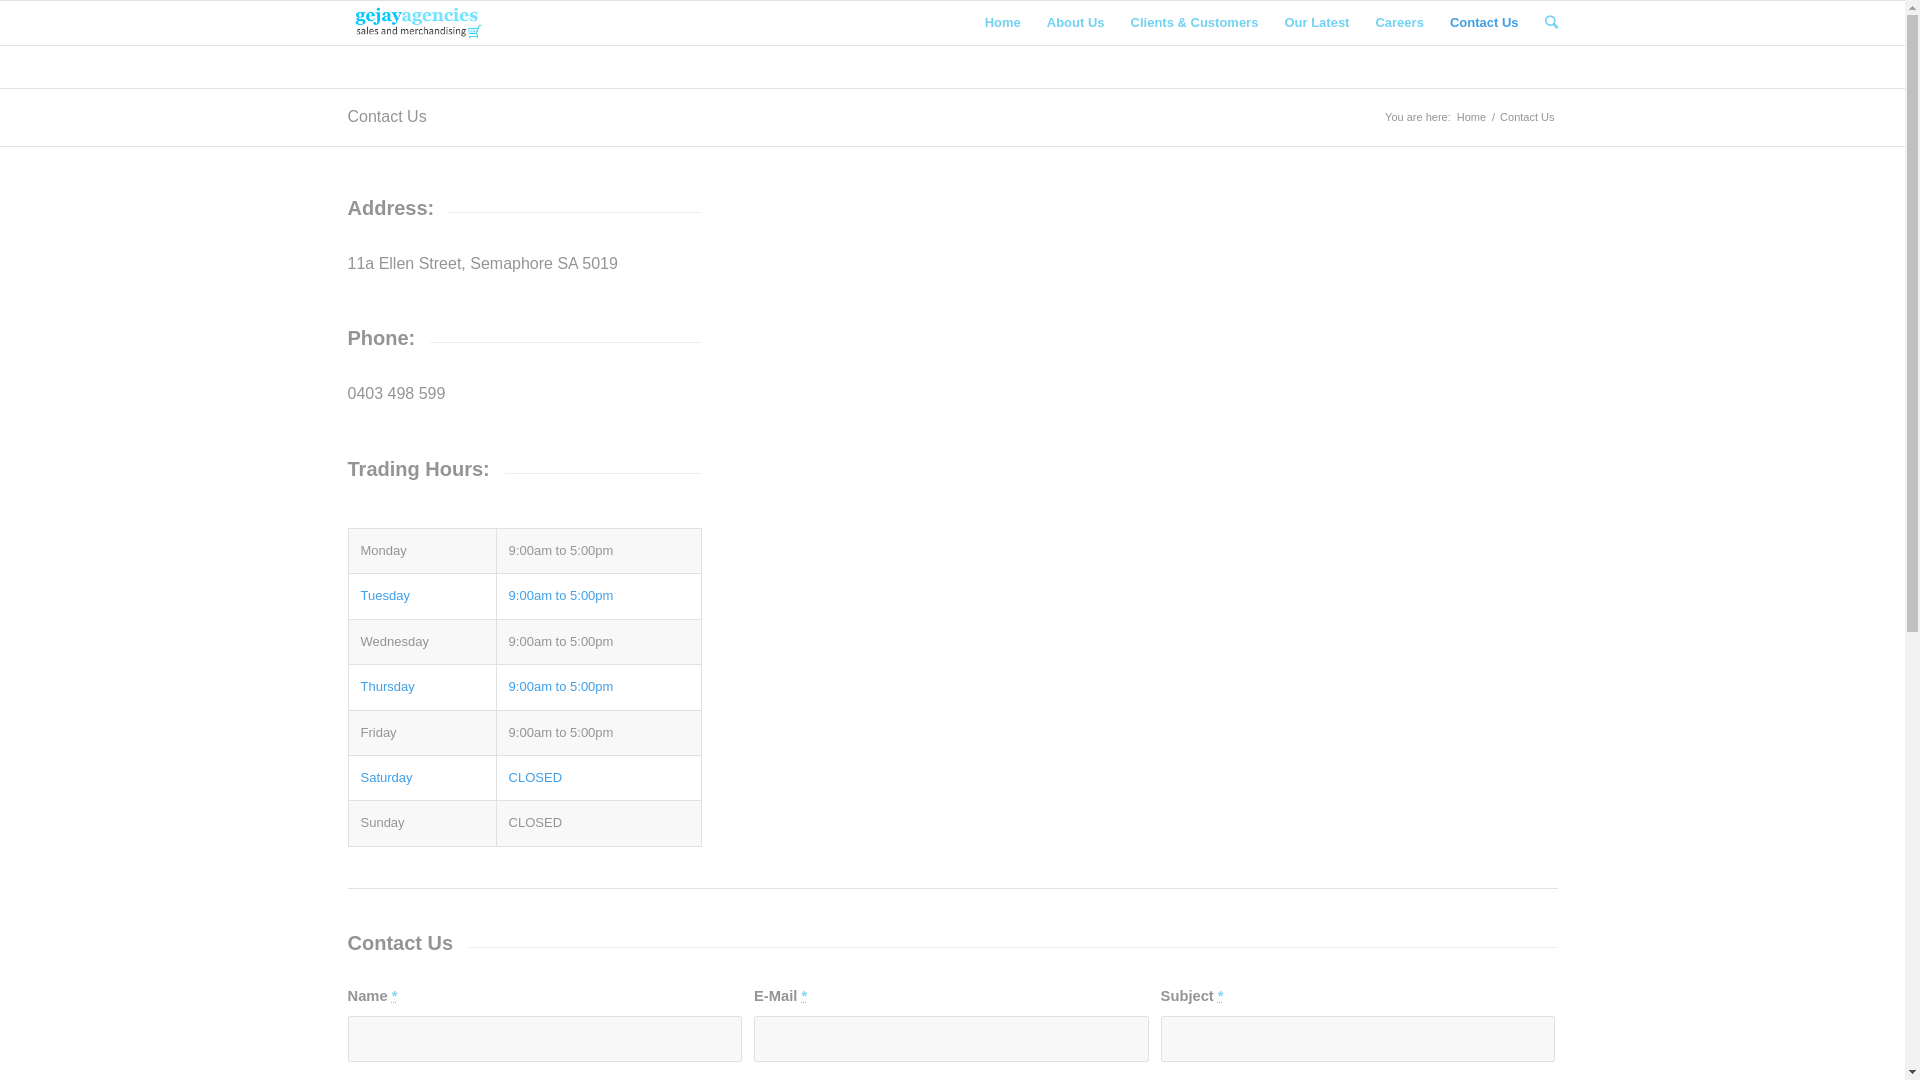 This screenshot has width=1920, height=1080. I want to click on Contact Us, so click(388, 116).